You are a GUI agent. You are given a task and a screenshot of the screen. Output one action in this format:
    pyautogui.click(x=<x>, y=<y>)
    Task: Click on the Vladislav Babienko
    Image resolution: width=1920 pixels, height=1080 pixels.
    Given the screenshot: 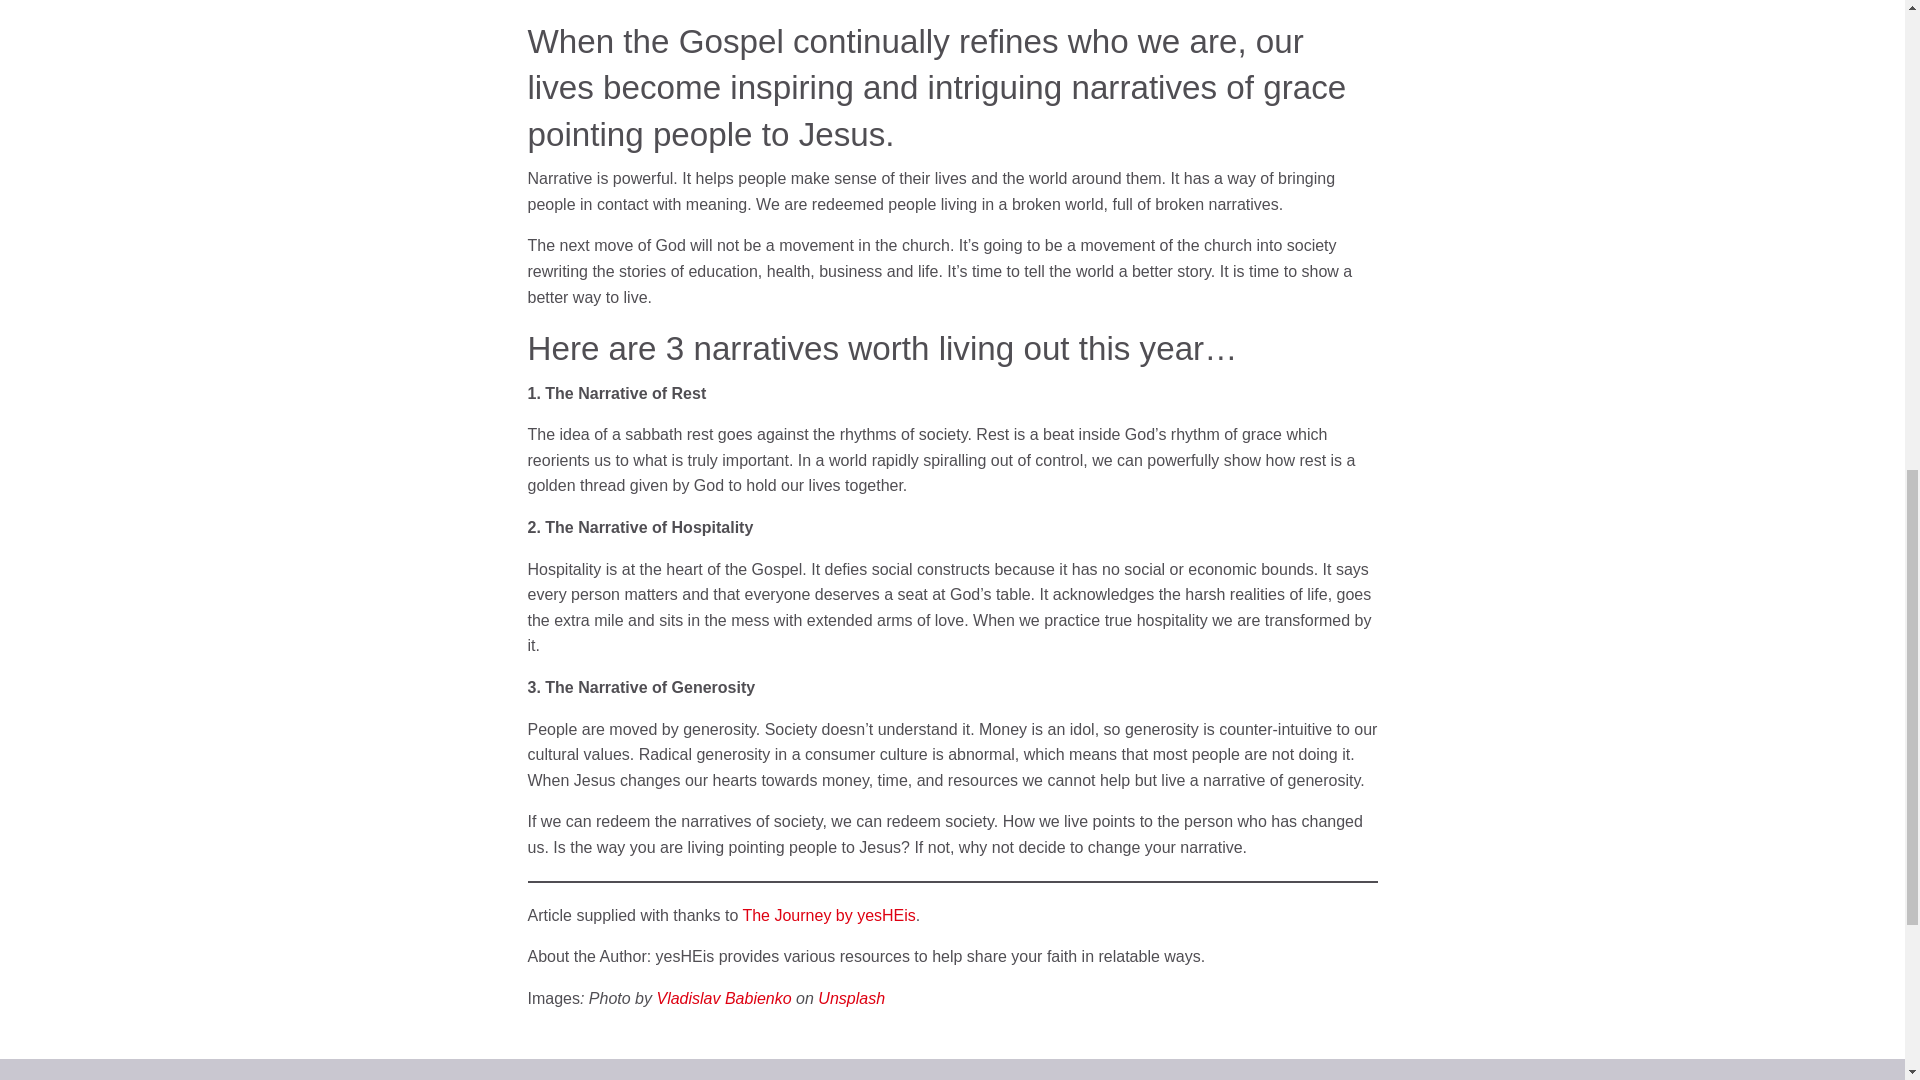 What is the action you would take?
    pyautogui.click(x=724, y=998)
    